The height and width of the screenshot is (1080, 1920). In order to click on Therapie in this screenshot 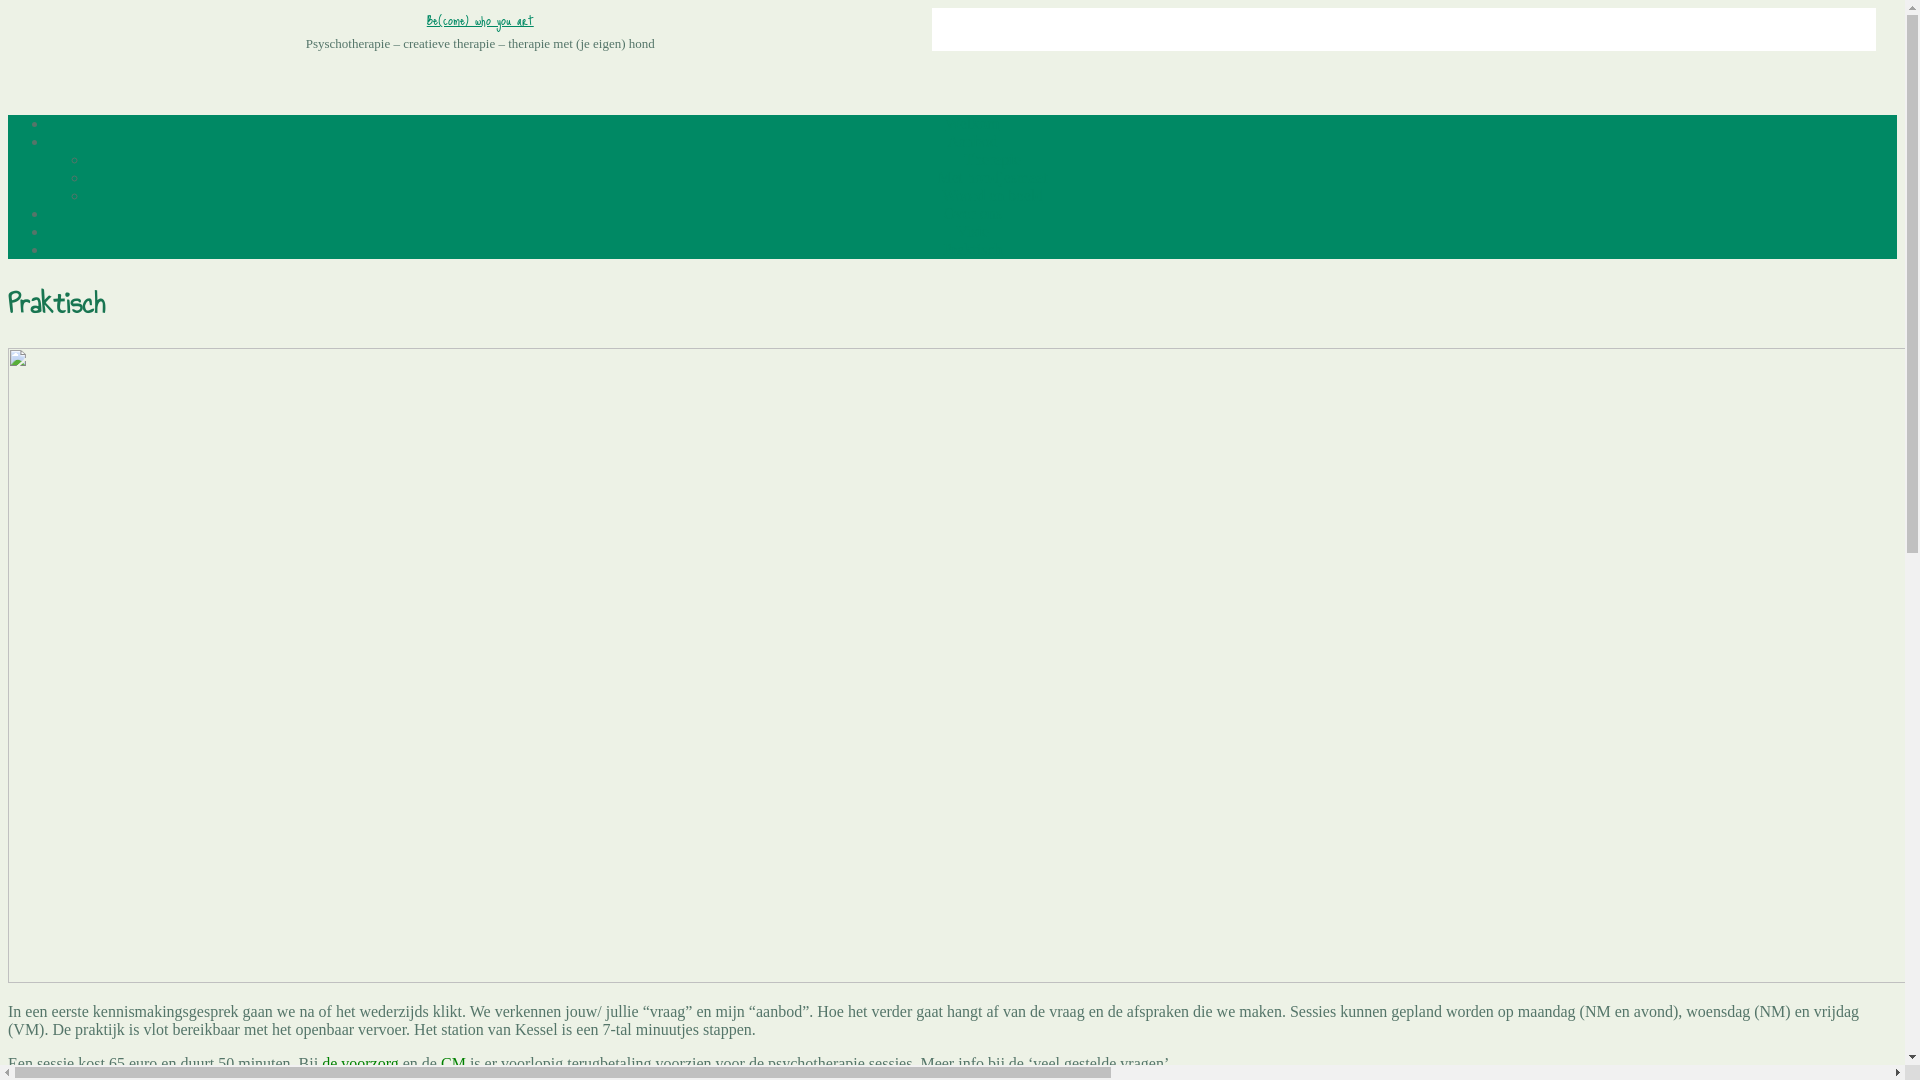, I will do `click(992, 160)`.